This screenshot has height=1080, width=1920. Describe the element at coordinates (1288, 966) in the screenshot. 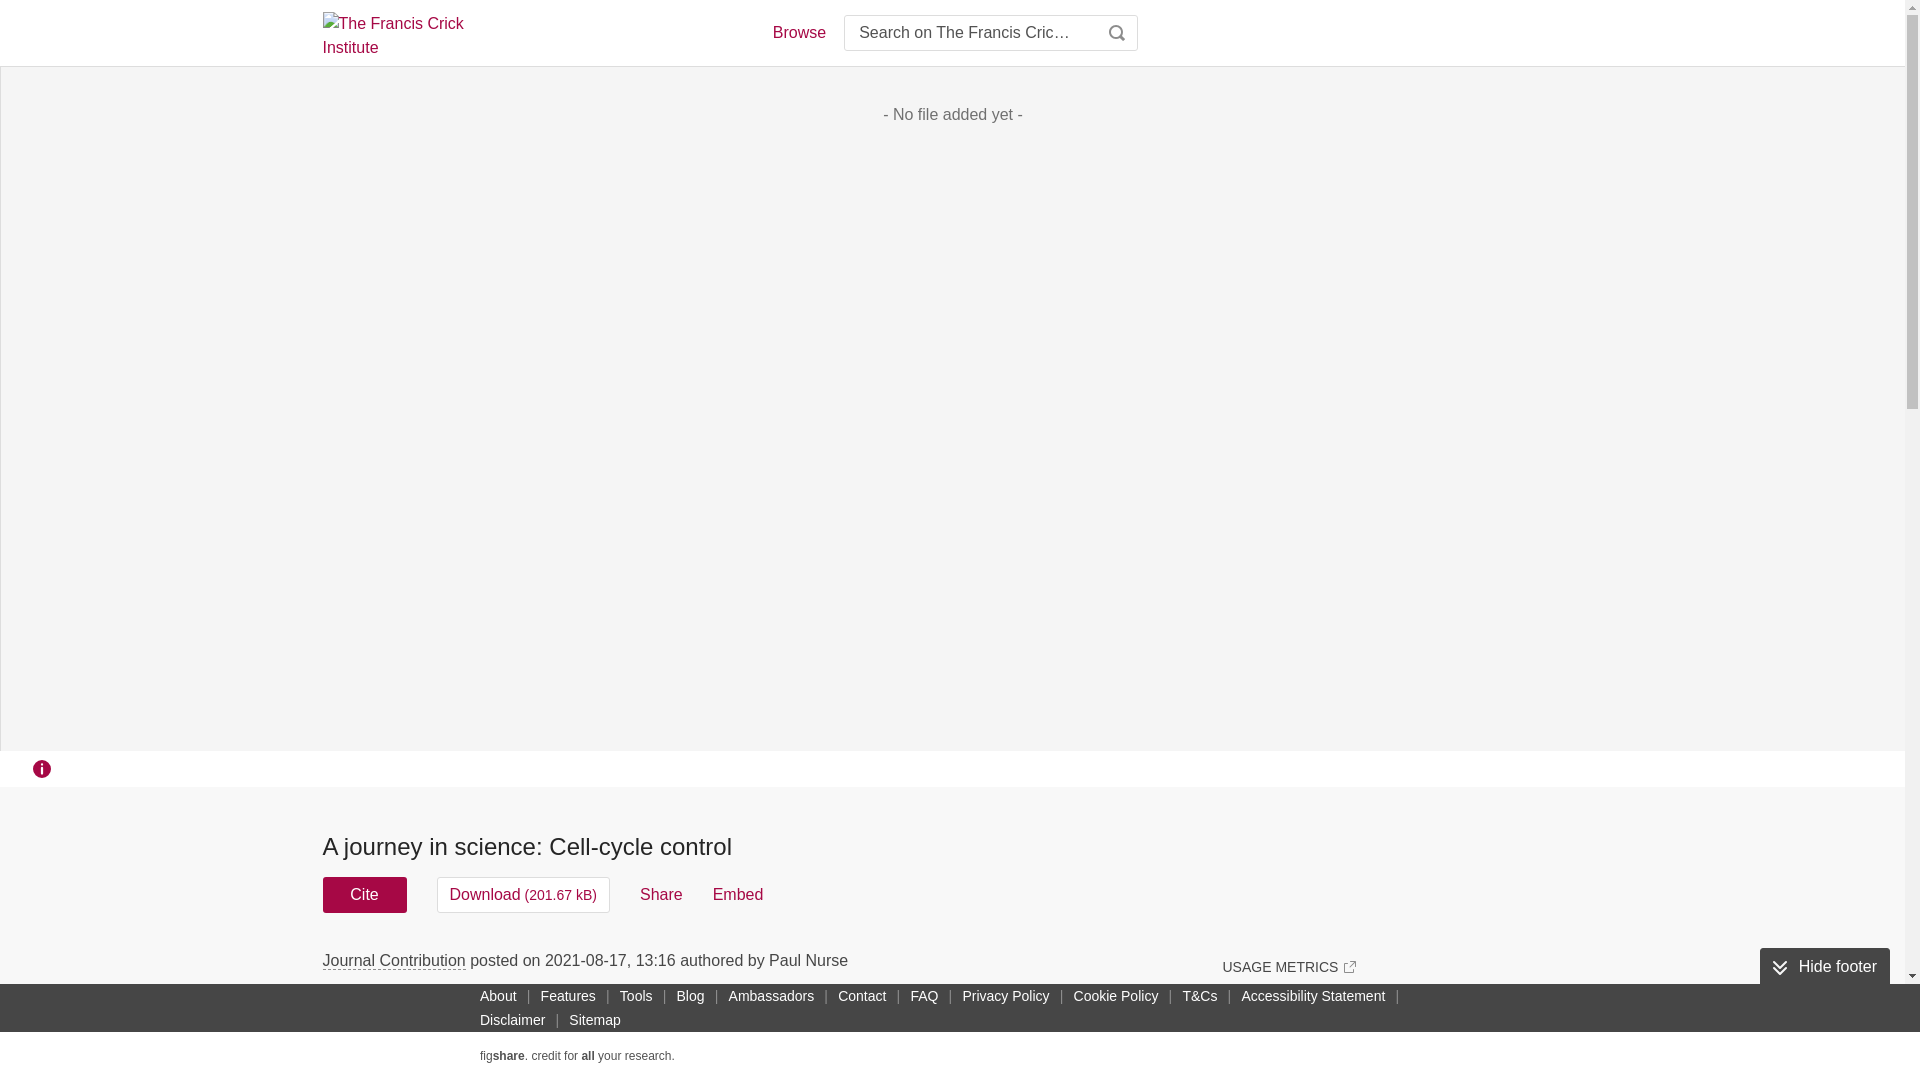

I see `USAGE METRICS` at that location.